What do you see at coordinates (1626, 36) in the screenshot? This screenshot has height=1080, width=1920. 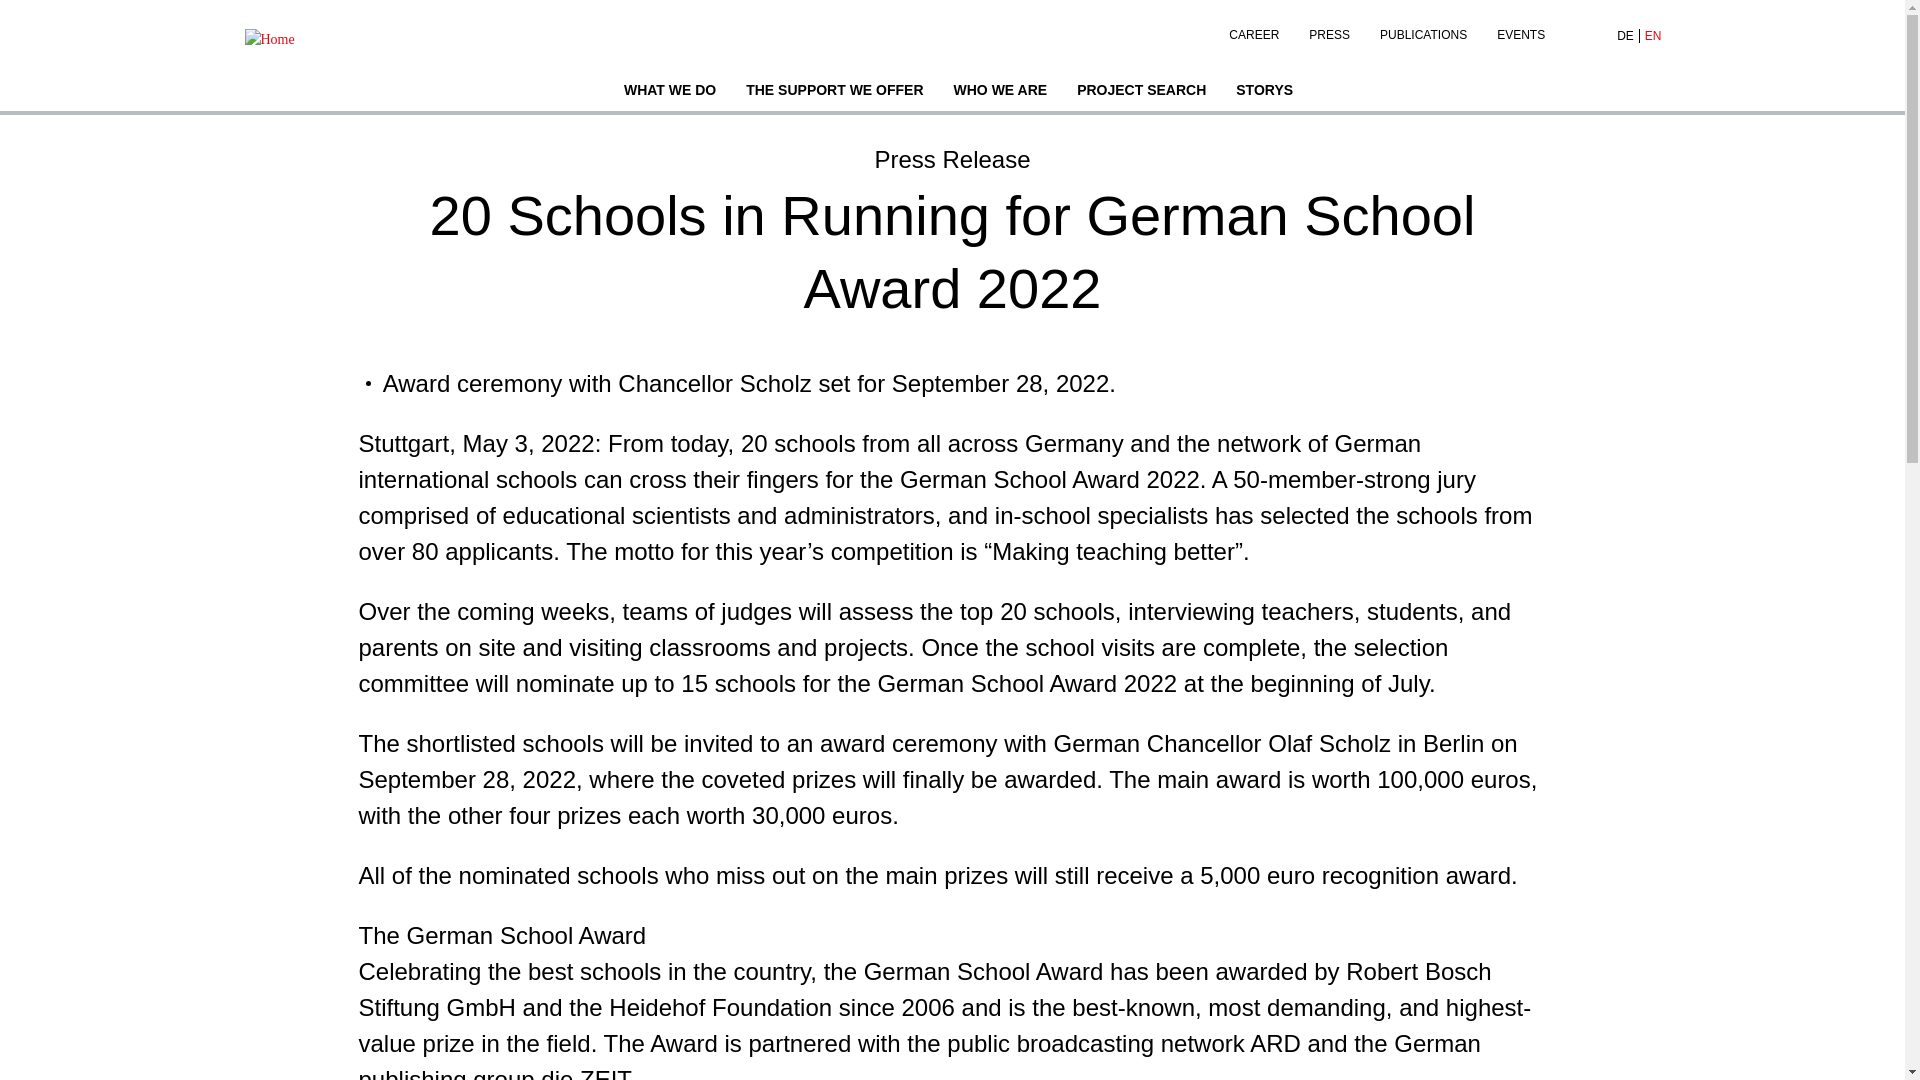 I see `DE` at bounding box center [1626, 36].